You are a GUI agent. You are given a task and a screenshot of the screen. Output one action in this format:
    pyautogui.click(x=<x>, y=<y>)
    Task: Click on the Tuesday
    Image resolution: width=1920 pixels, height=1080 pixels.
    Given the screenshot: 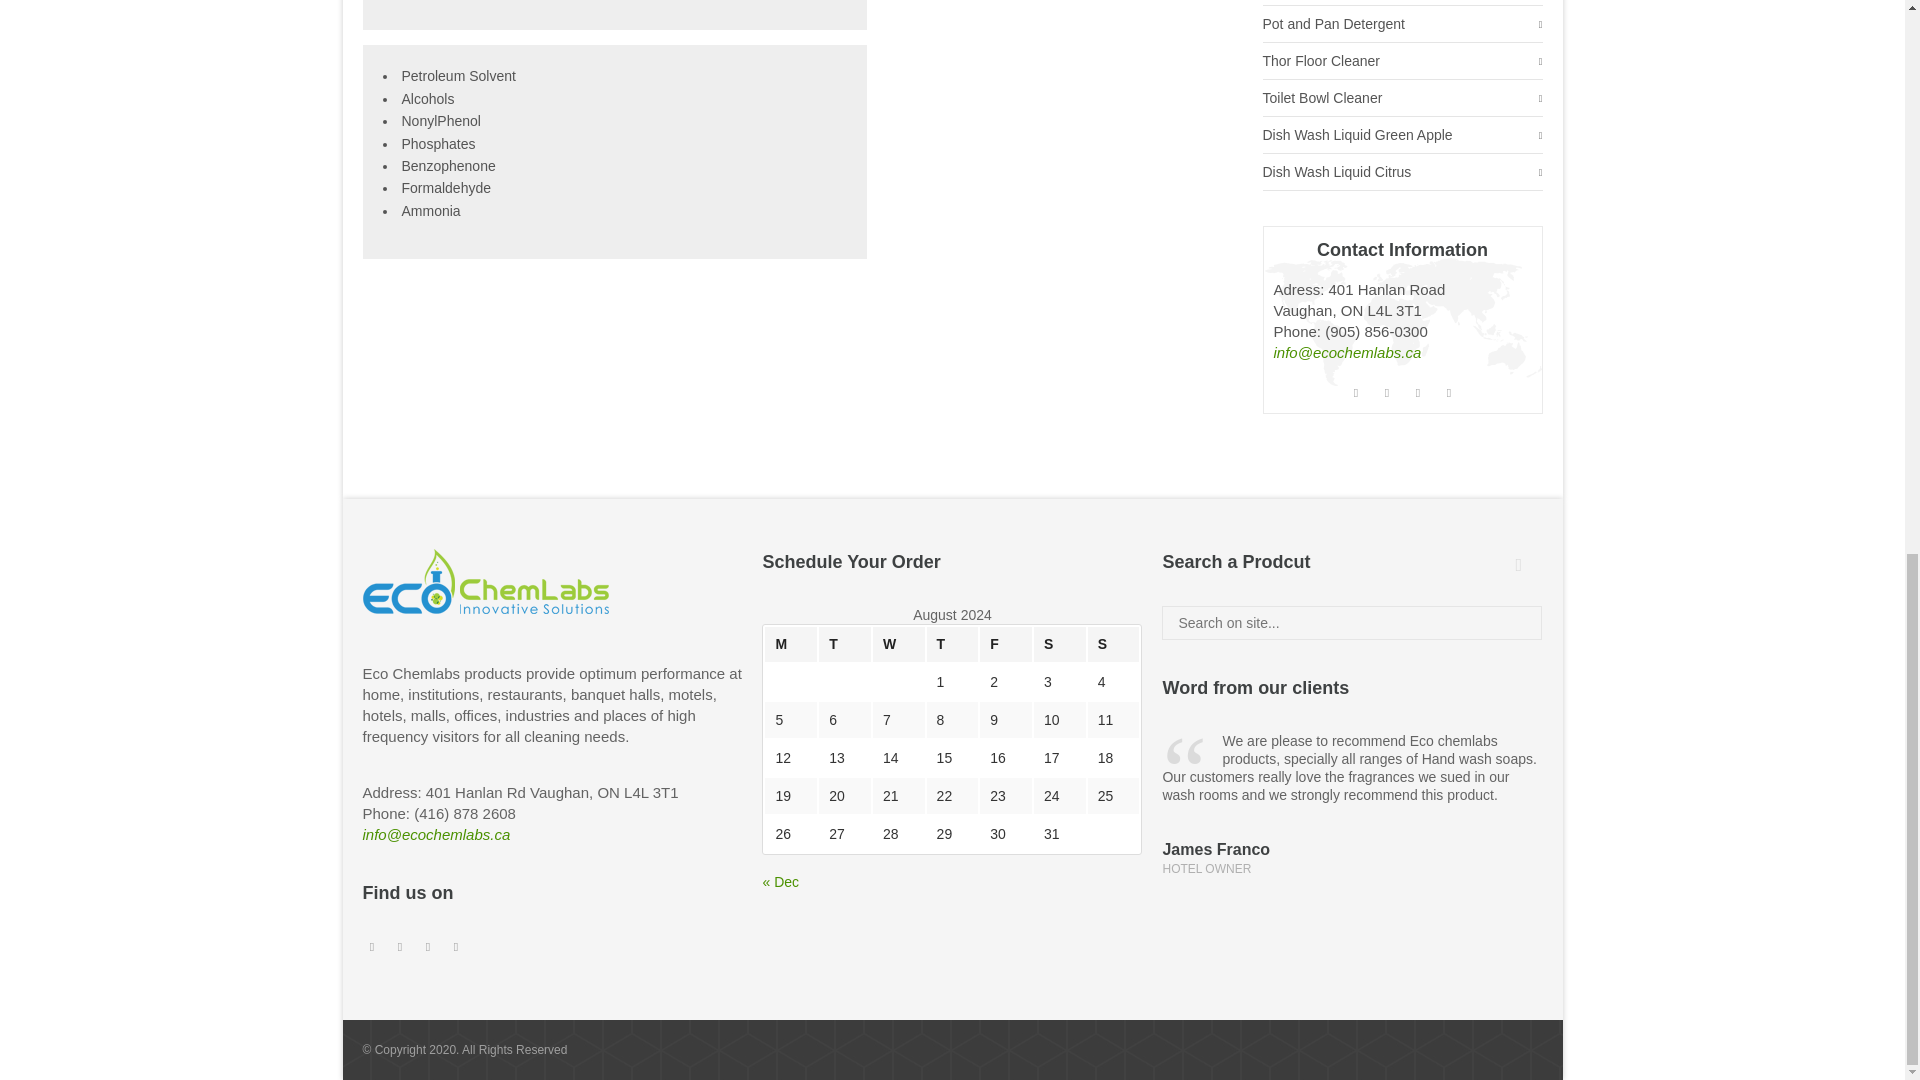 What is the action you would take?
    pyautogui.click(x=845, y=644)
    